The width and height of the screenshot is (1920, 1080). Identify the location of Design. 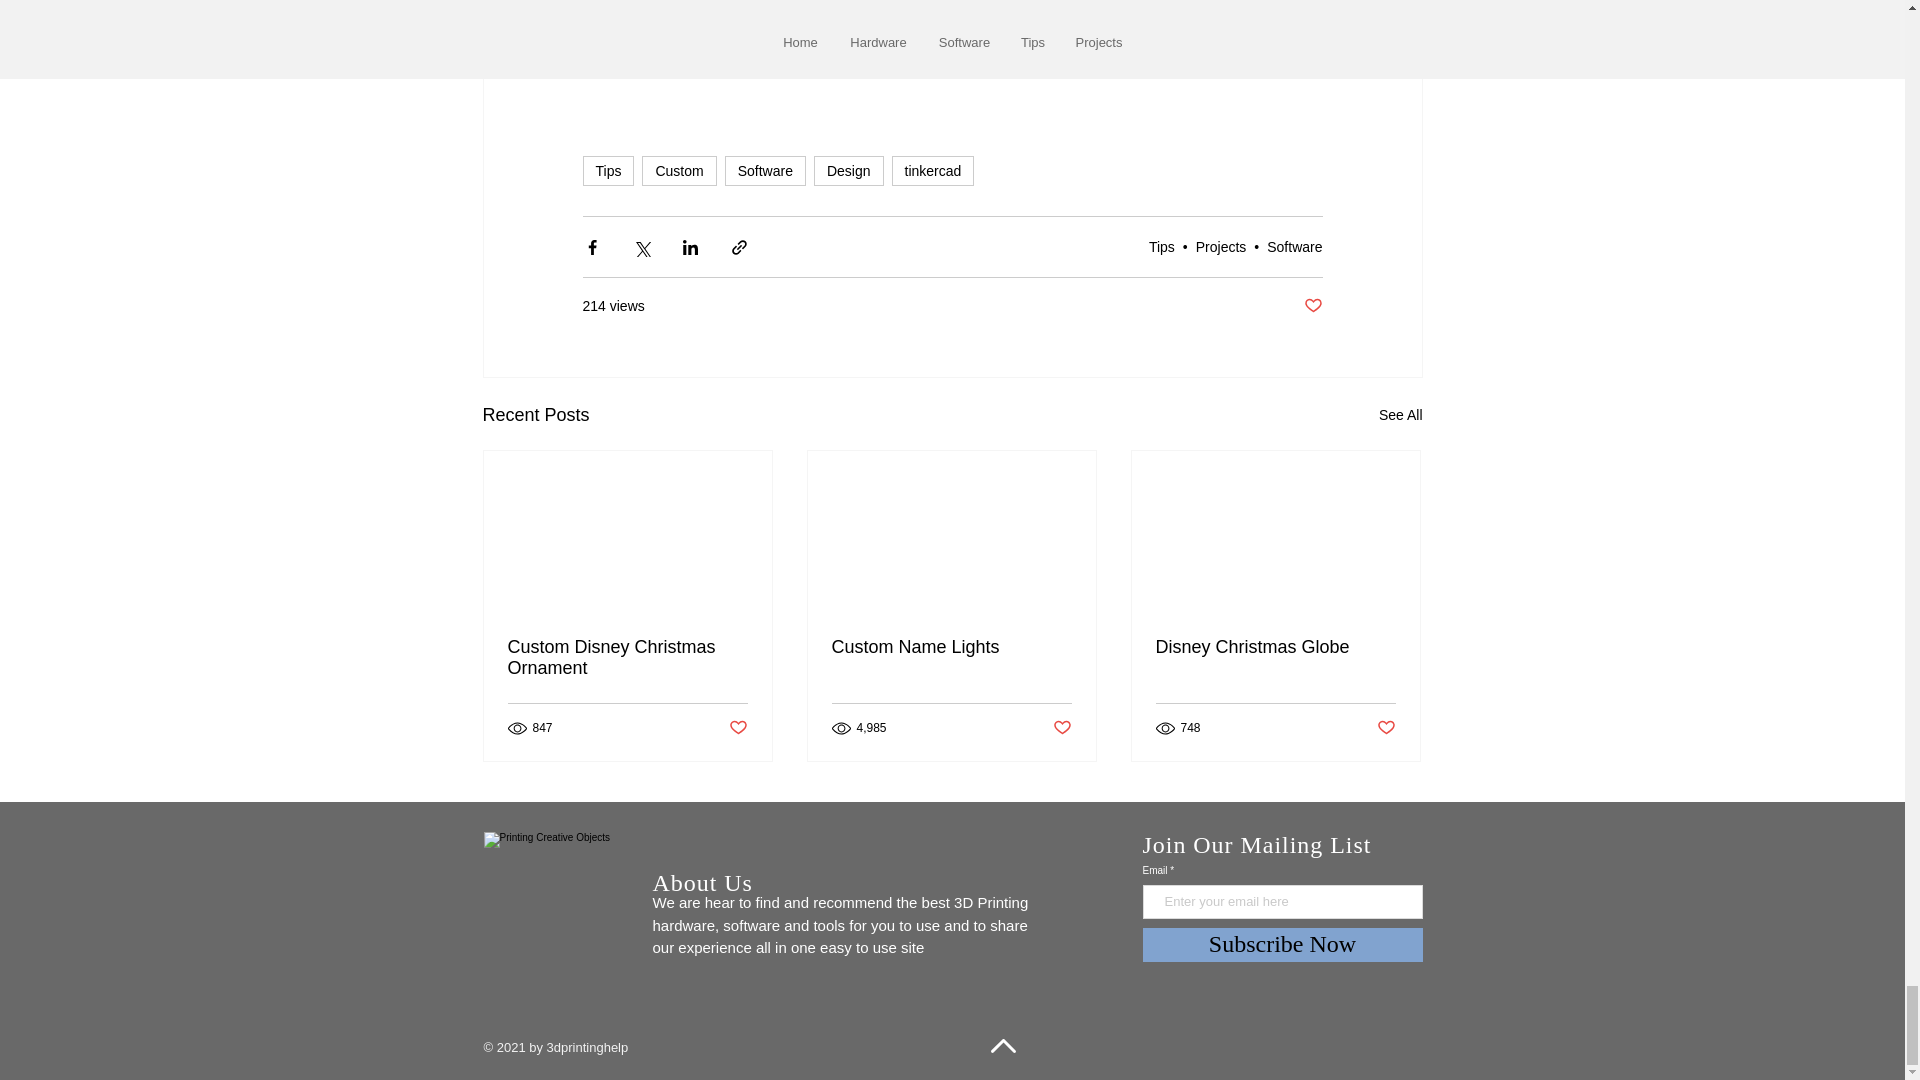
(848, 170).